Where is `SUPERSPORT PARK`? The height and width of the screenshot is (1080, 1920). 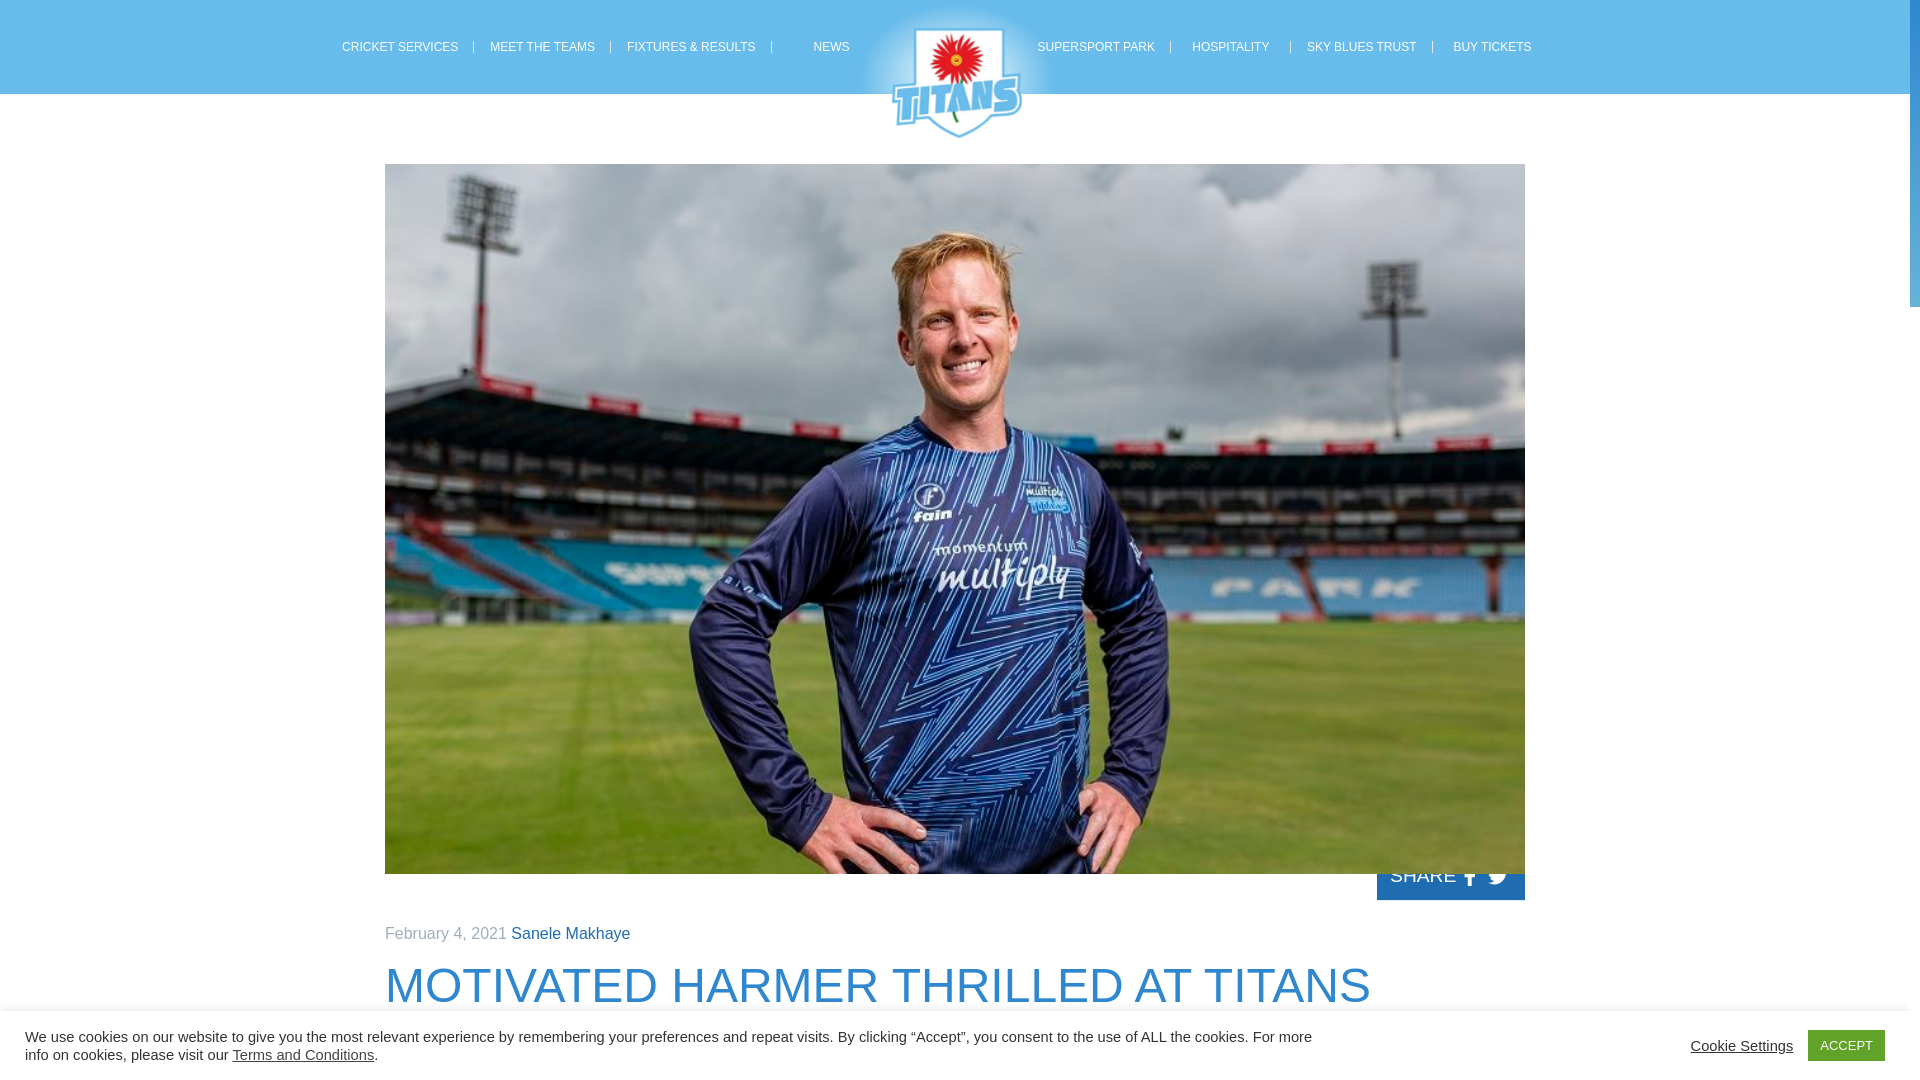 SUPERSPORT PARK is located at coordinates (1096, 47).